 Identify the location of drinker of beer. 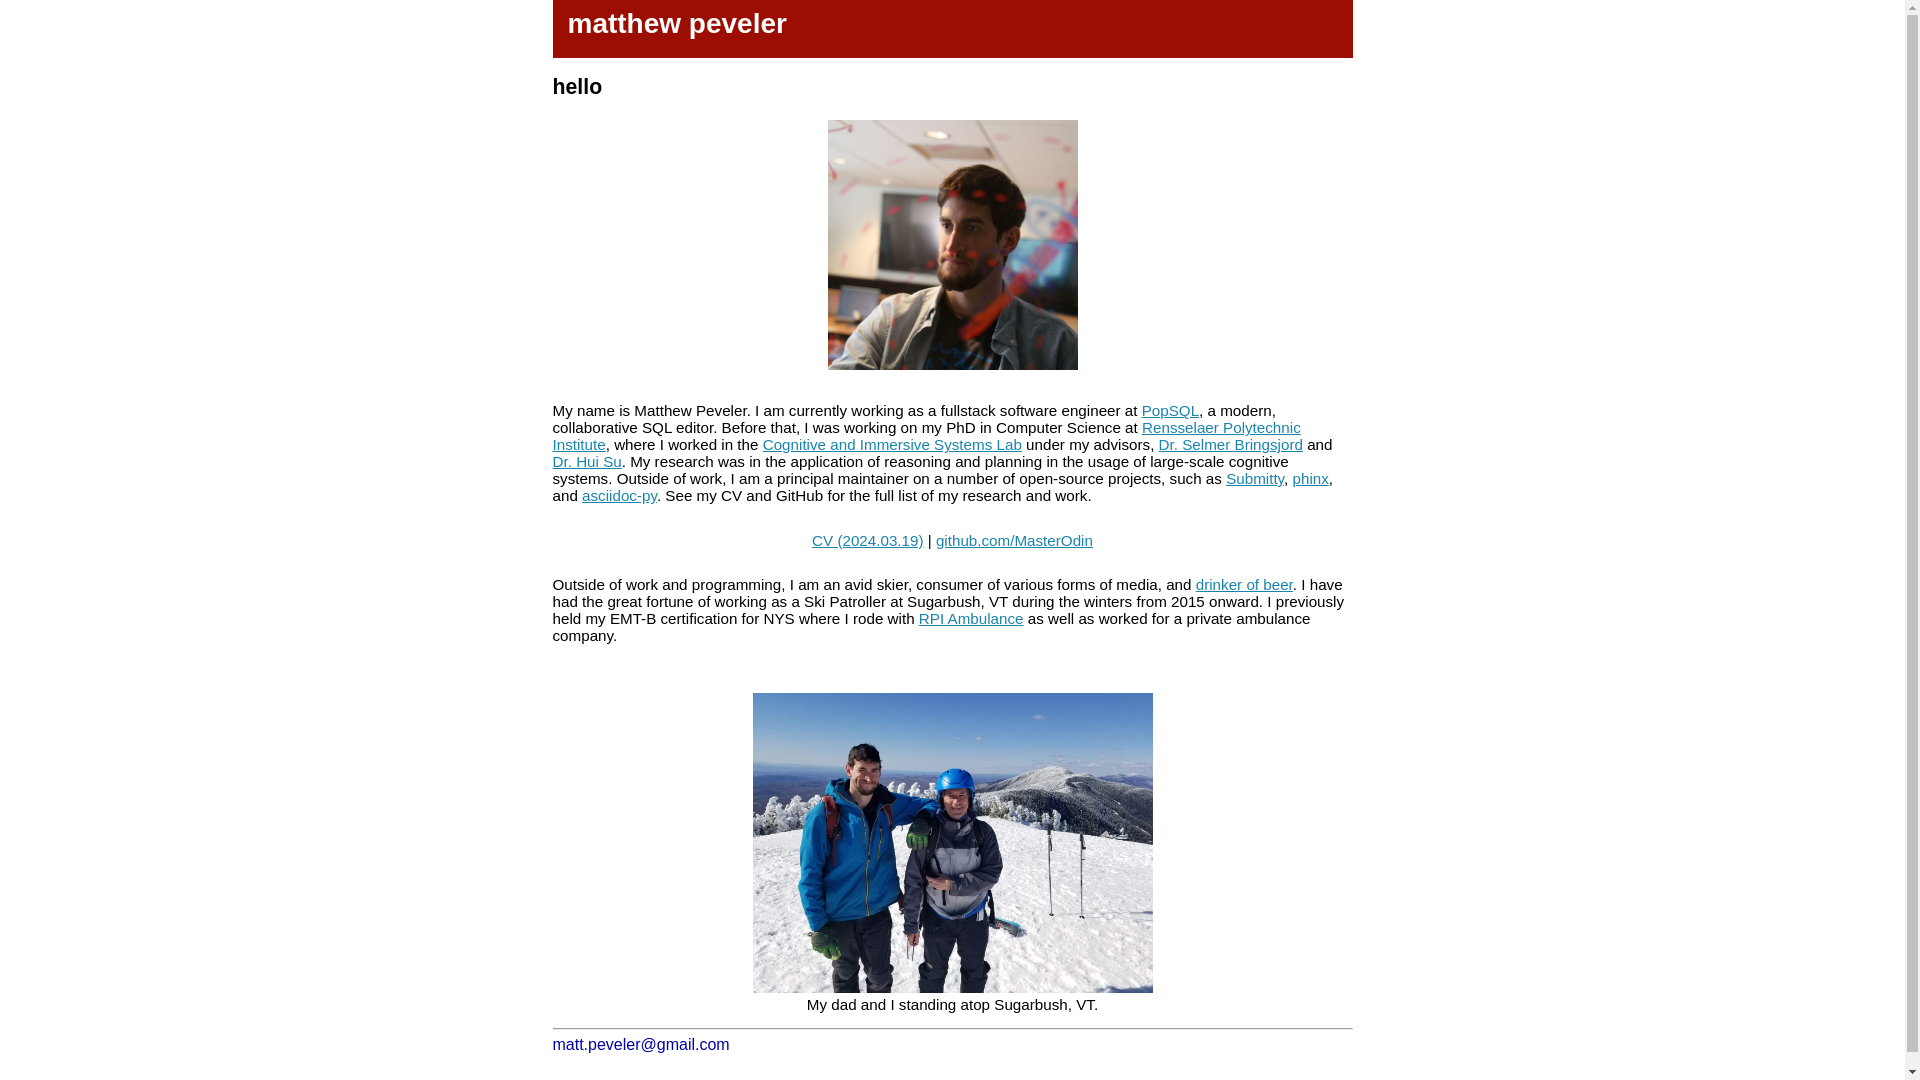
(1244, 584).